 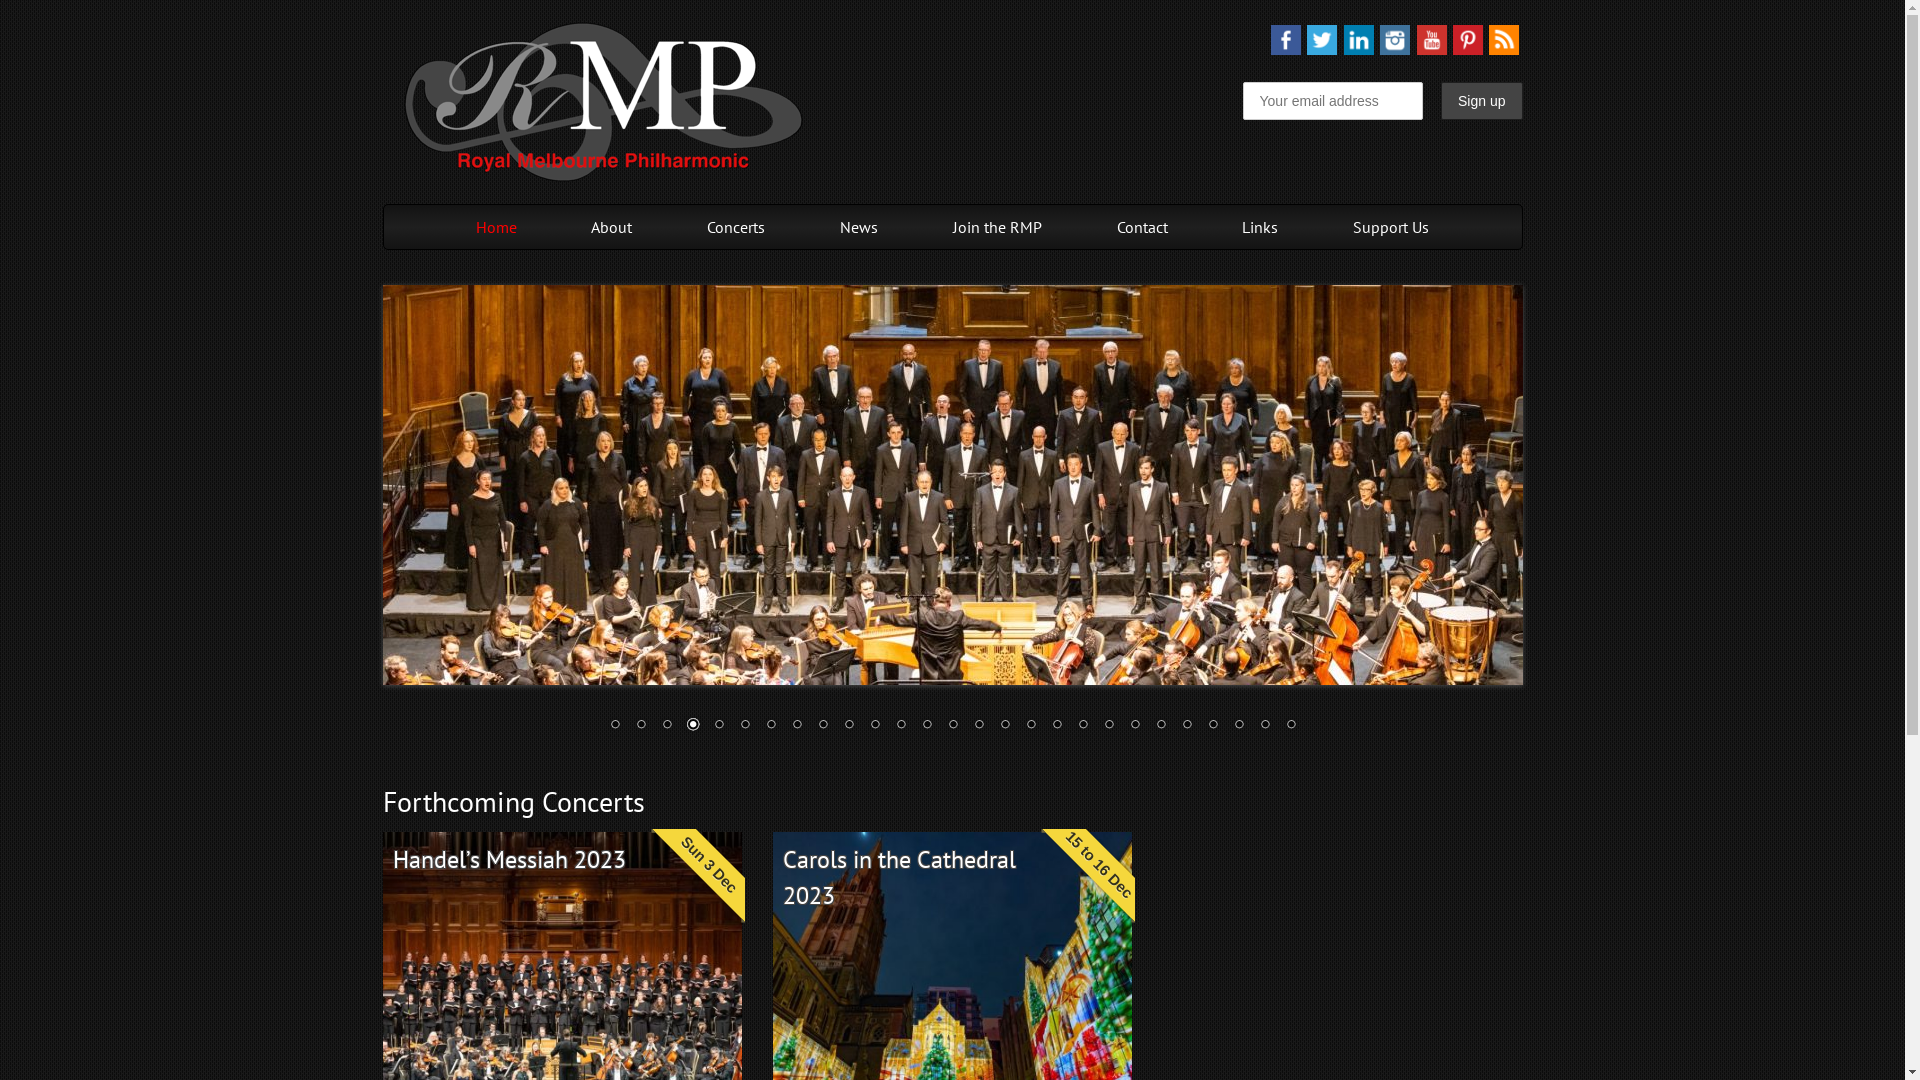 What do you see at coordinates (736, 227) in the screenshot?
I see `Concerts` at bounding box center [736, 227].